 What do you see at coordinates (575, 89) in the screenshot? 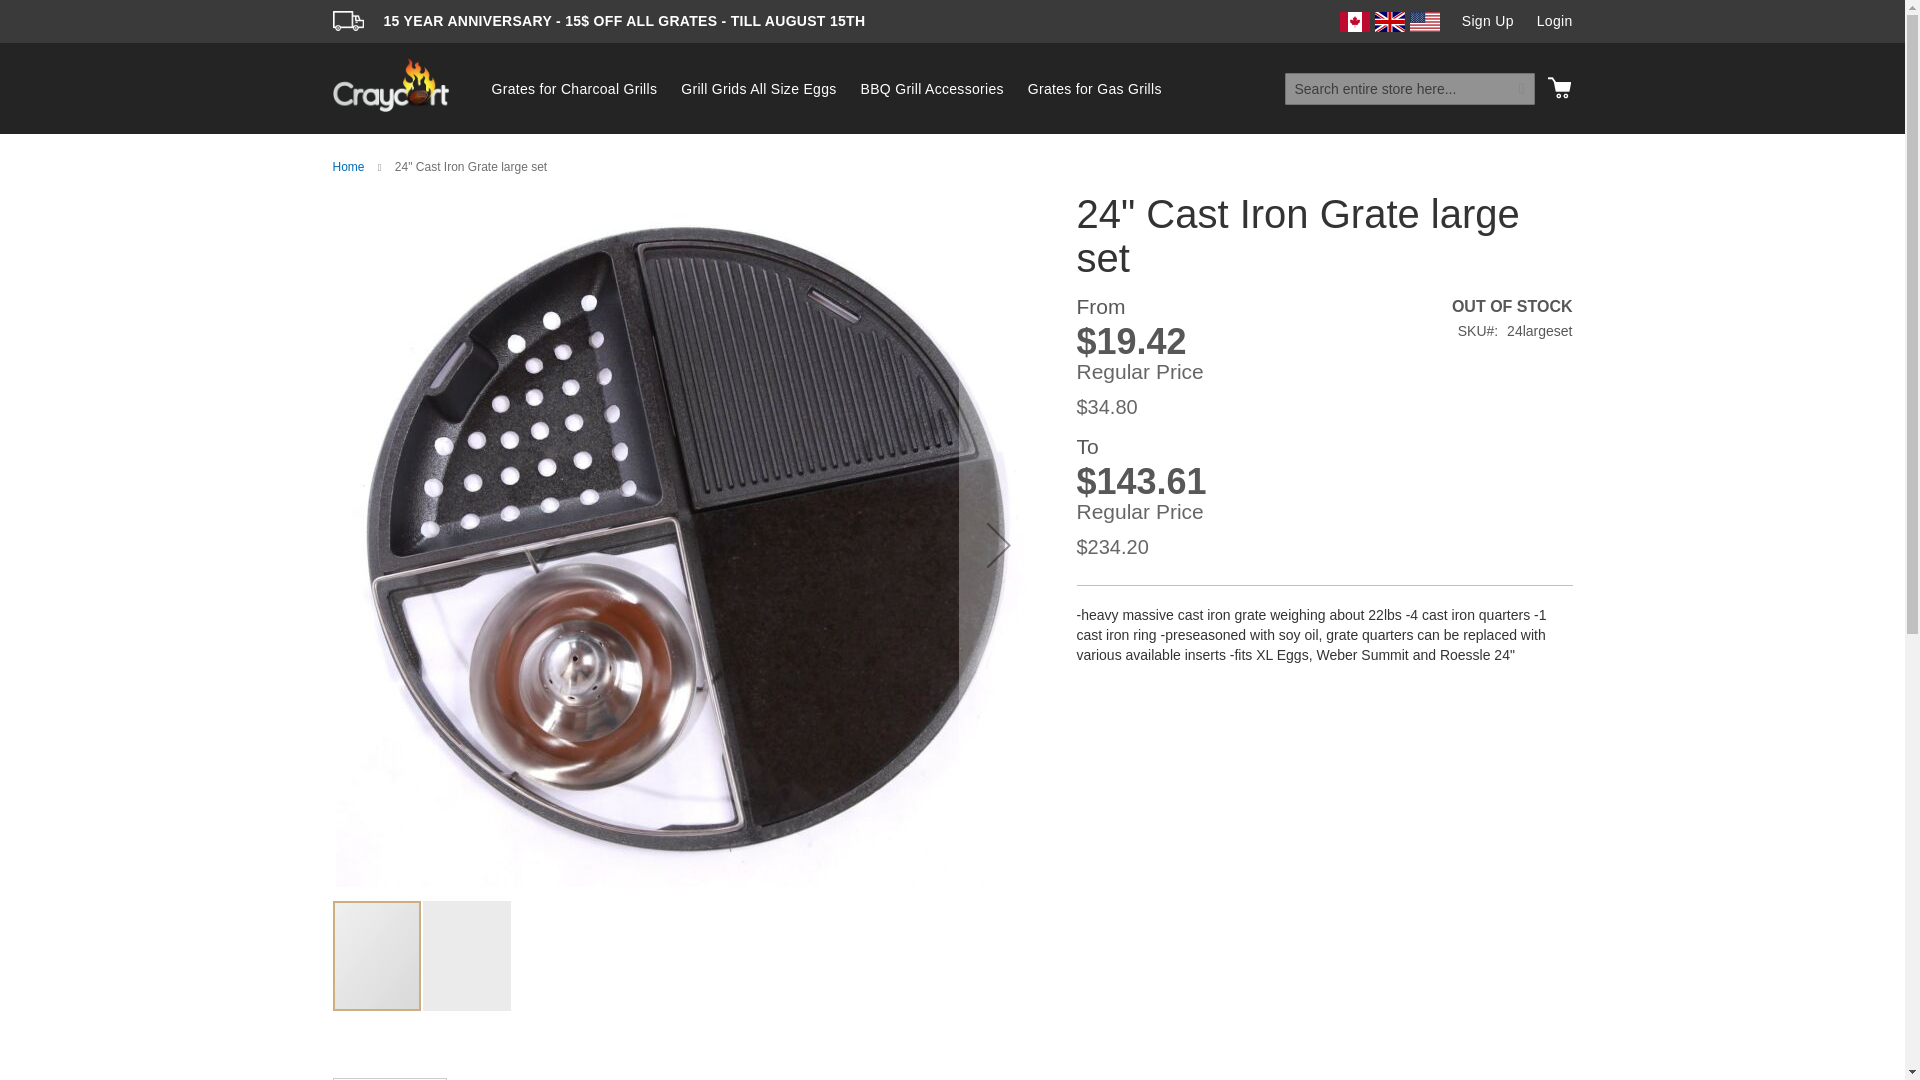
I see `Grates for Charcoal Grills` at bounding box center [575, 89].